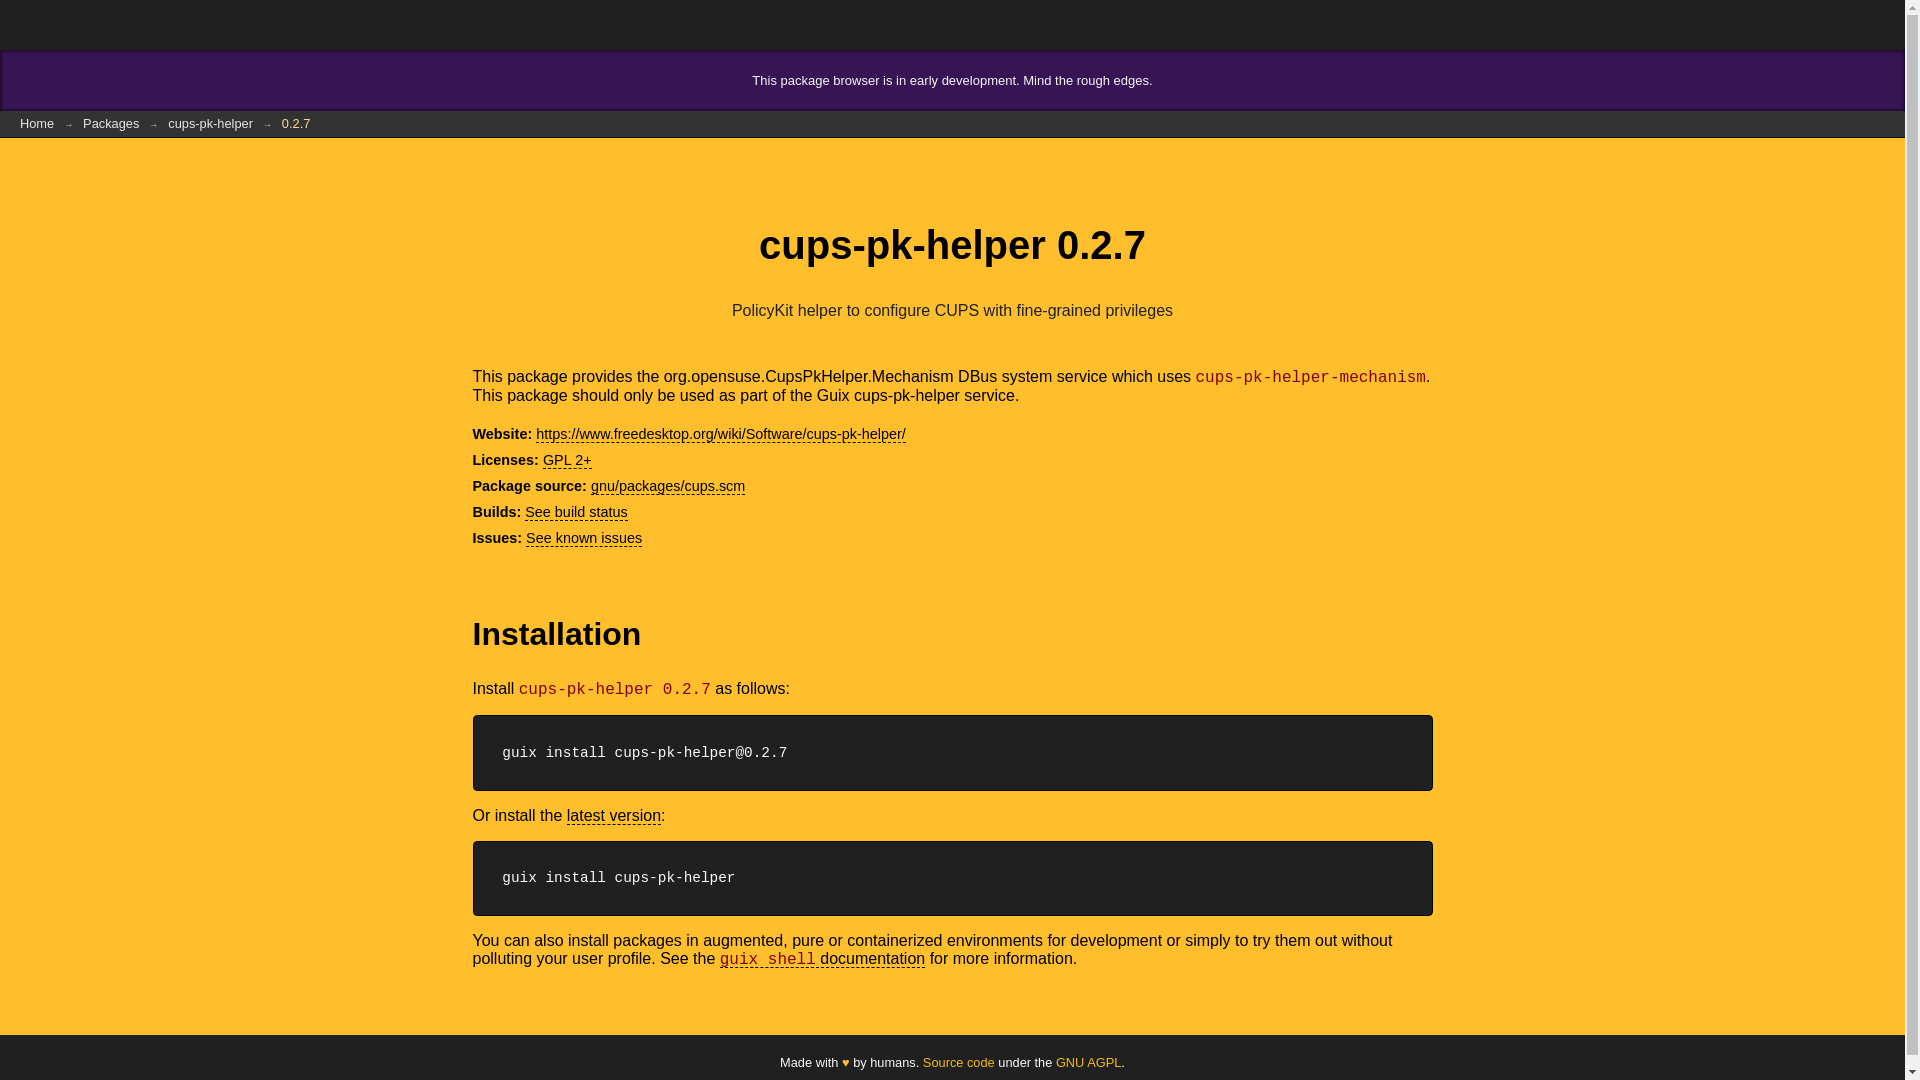 This screenshot has width=1920, height=1080. I want to click on Packages, so click(111, 124).